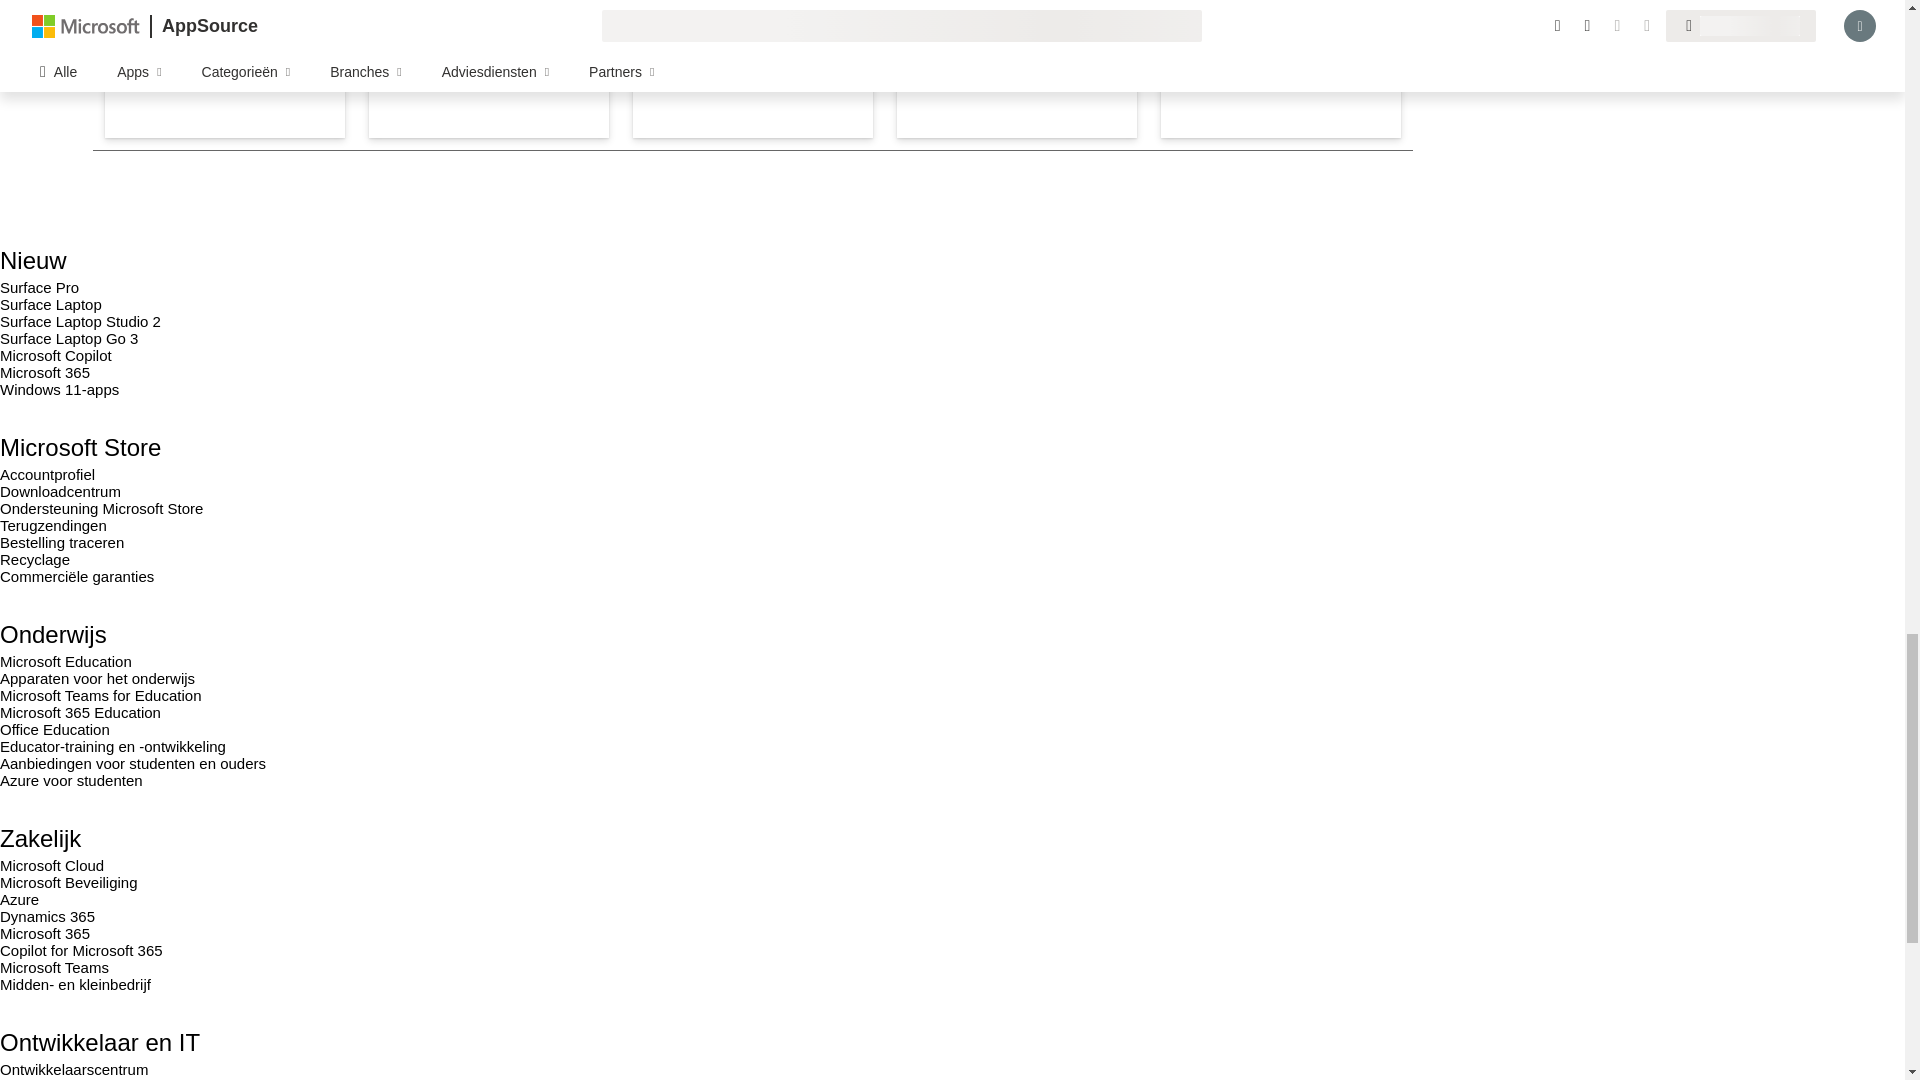  I want to click on Apparaten voor het onderwijs, so click(98, 678).